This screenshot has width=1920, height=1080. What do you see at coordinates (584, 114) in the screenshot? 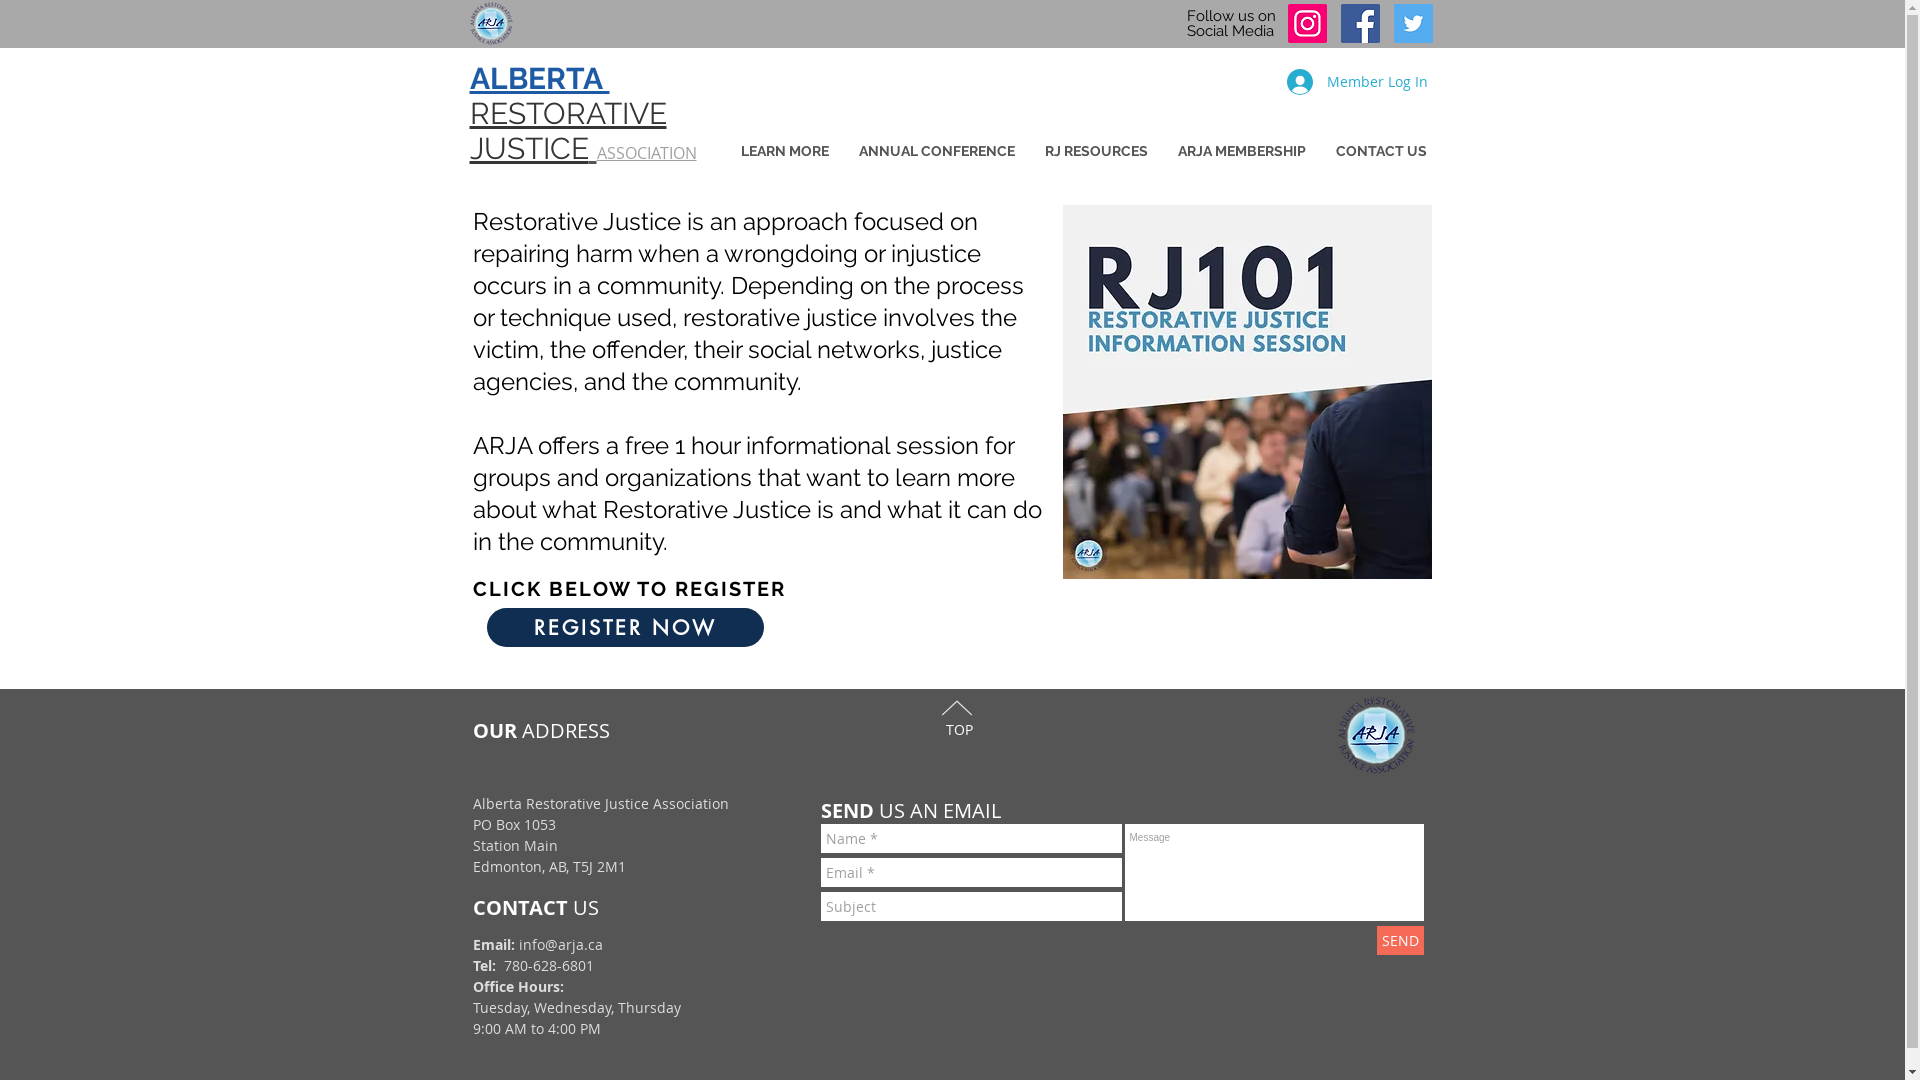
I see `ALBERTA 
RESTORATIVE JUSTICE ASSOCIATION` at bounding box center [584, 114].